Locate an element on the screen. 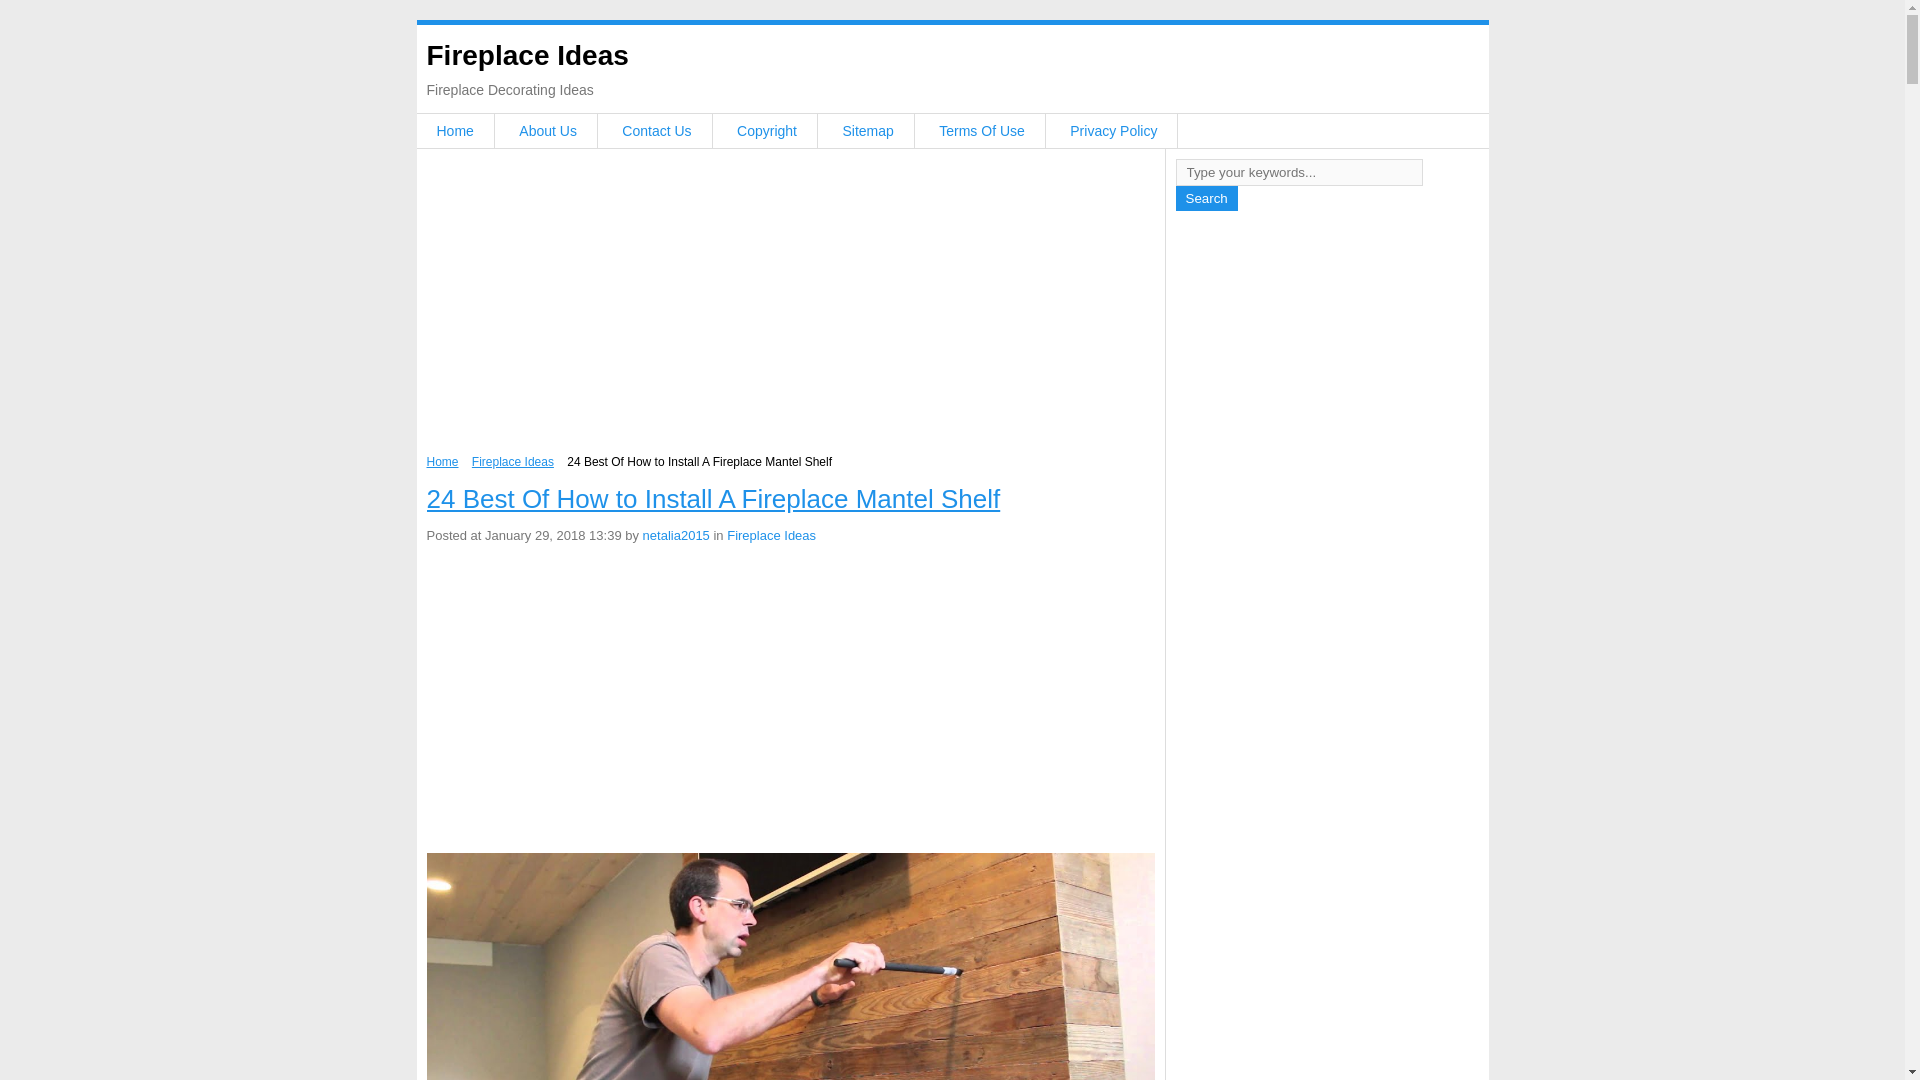 The width and height of the screenshot is (1920, 1080). Search is located at coordinates (1206, 198).